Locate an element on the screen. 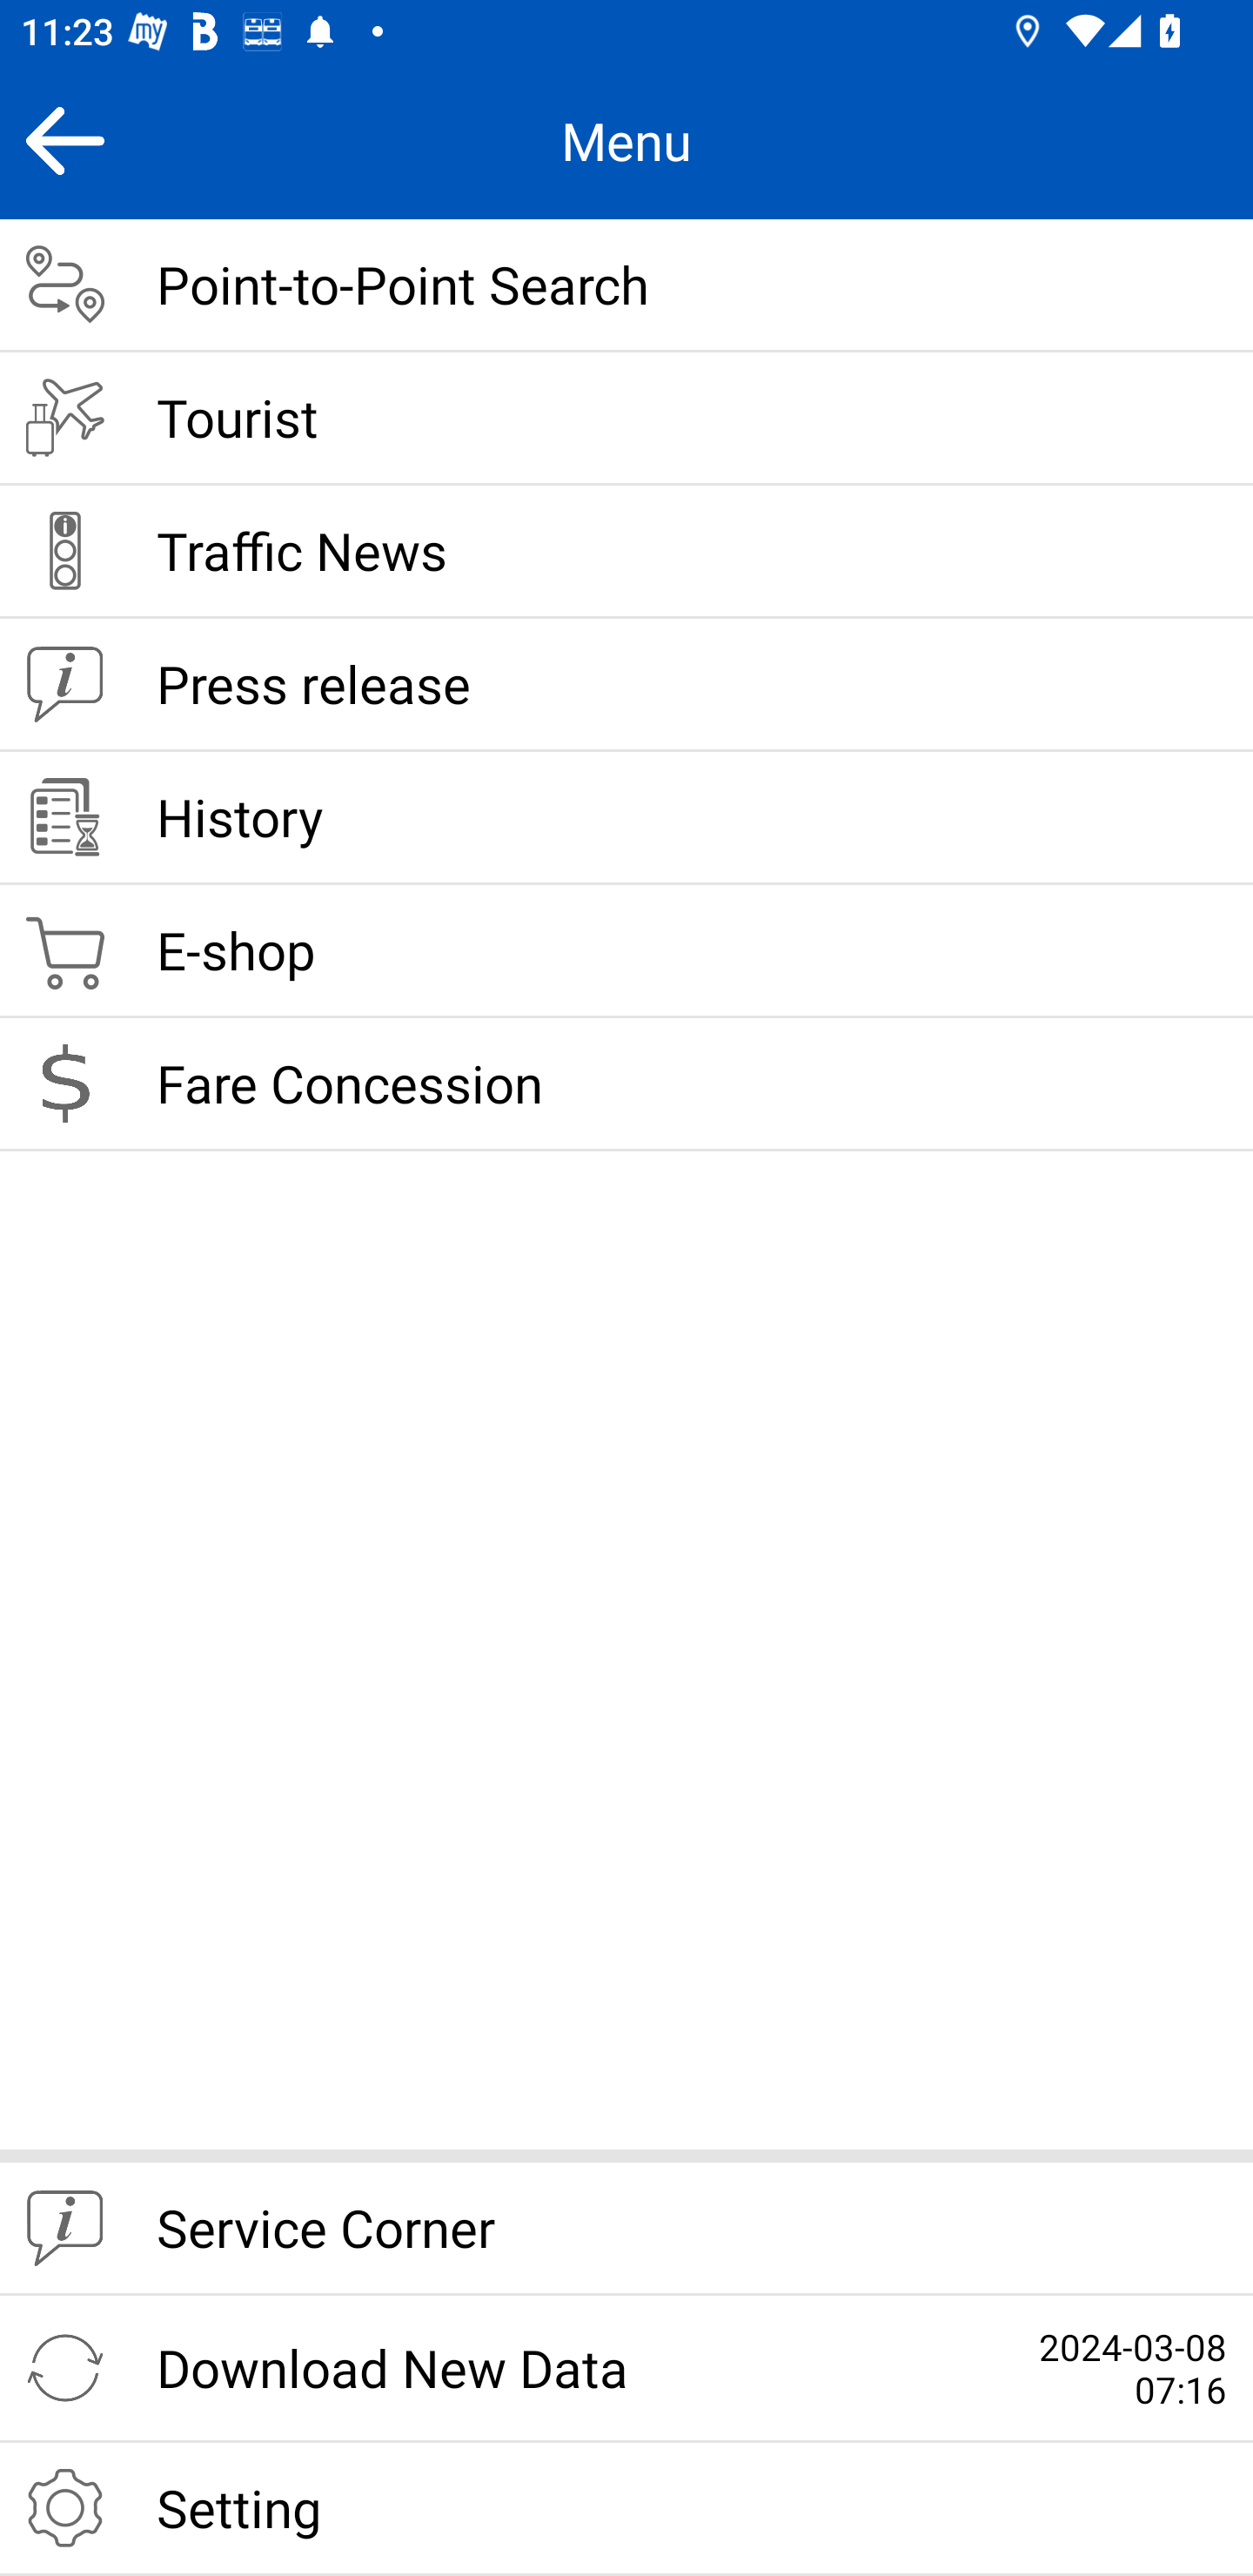 This screenshot has height=2576, width=1253. Fare Concession is located at coordinates (626, 1084).